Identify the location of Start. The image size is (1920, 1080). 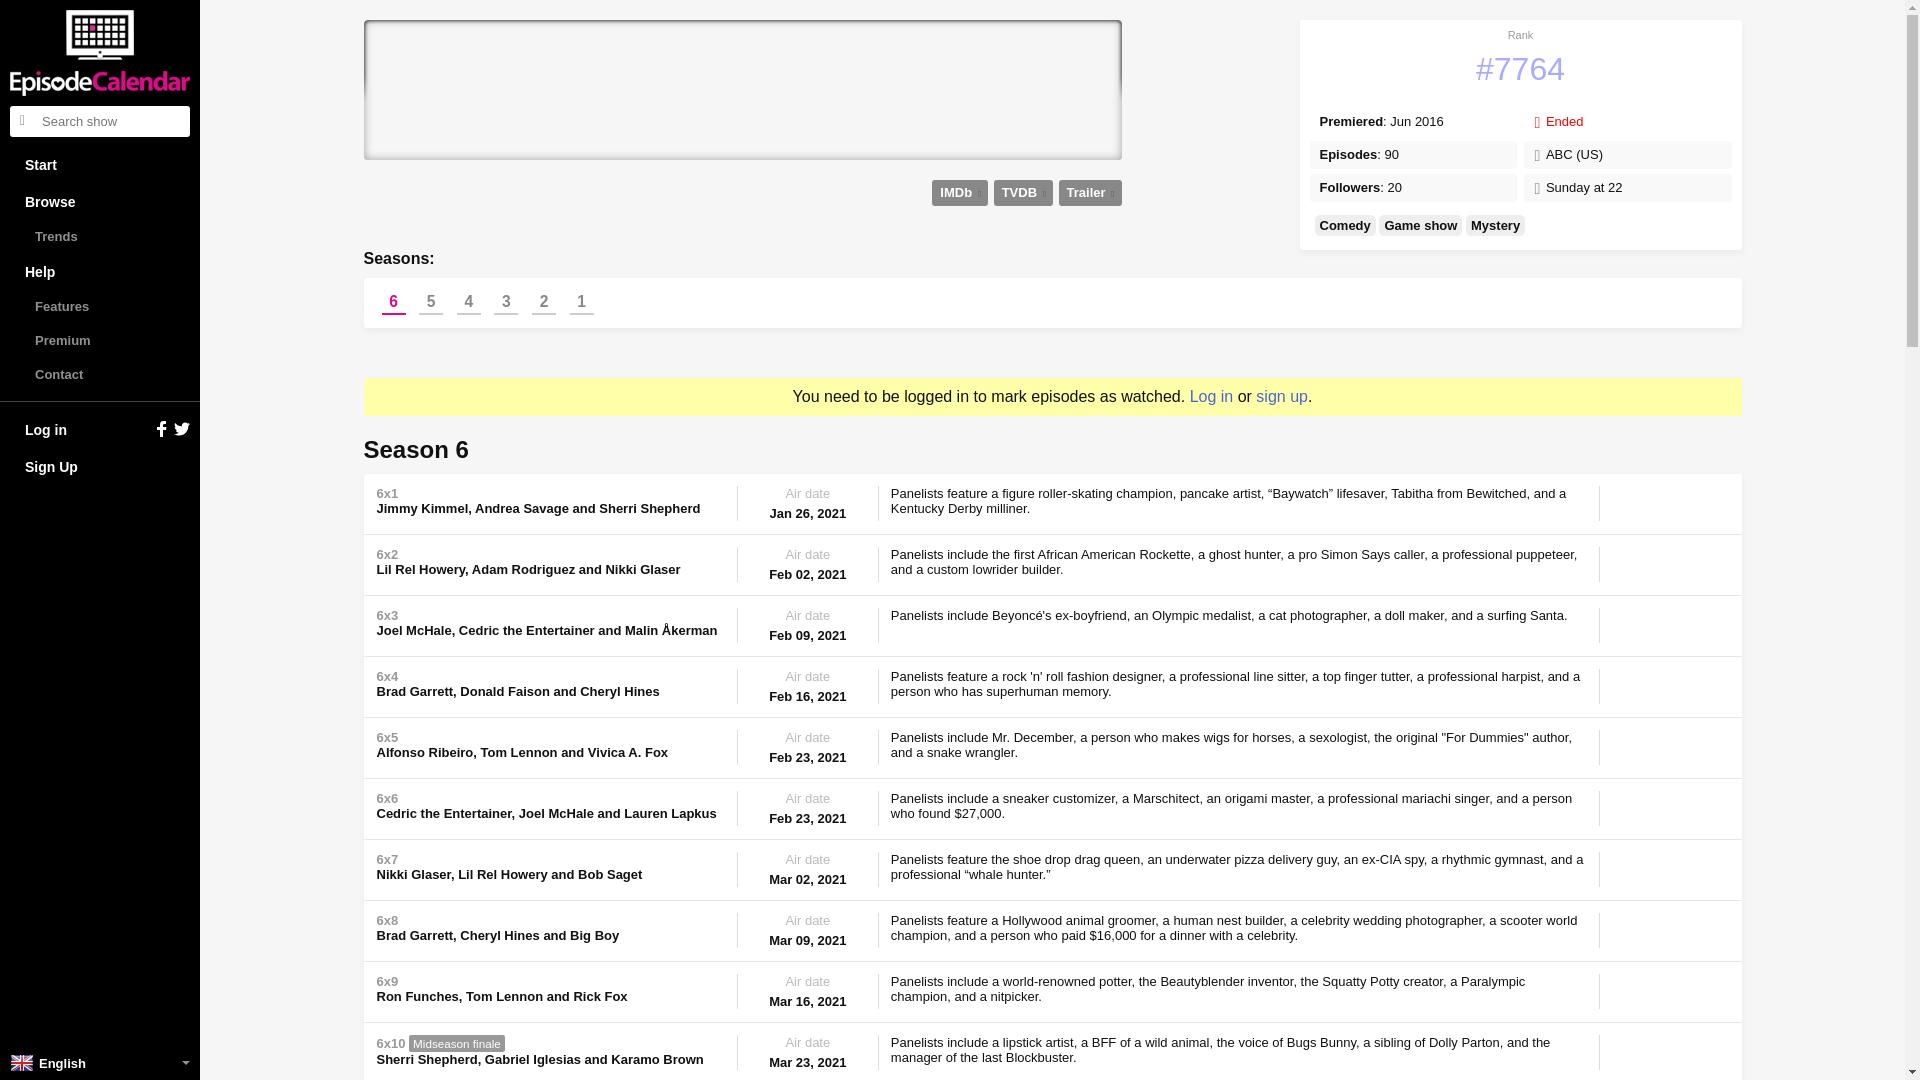
(100, 164).